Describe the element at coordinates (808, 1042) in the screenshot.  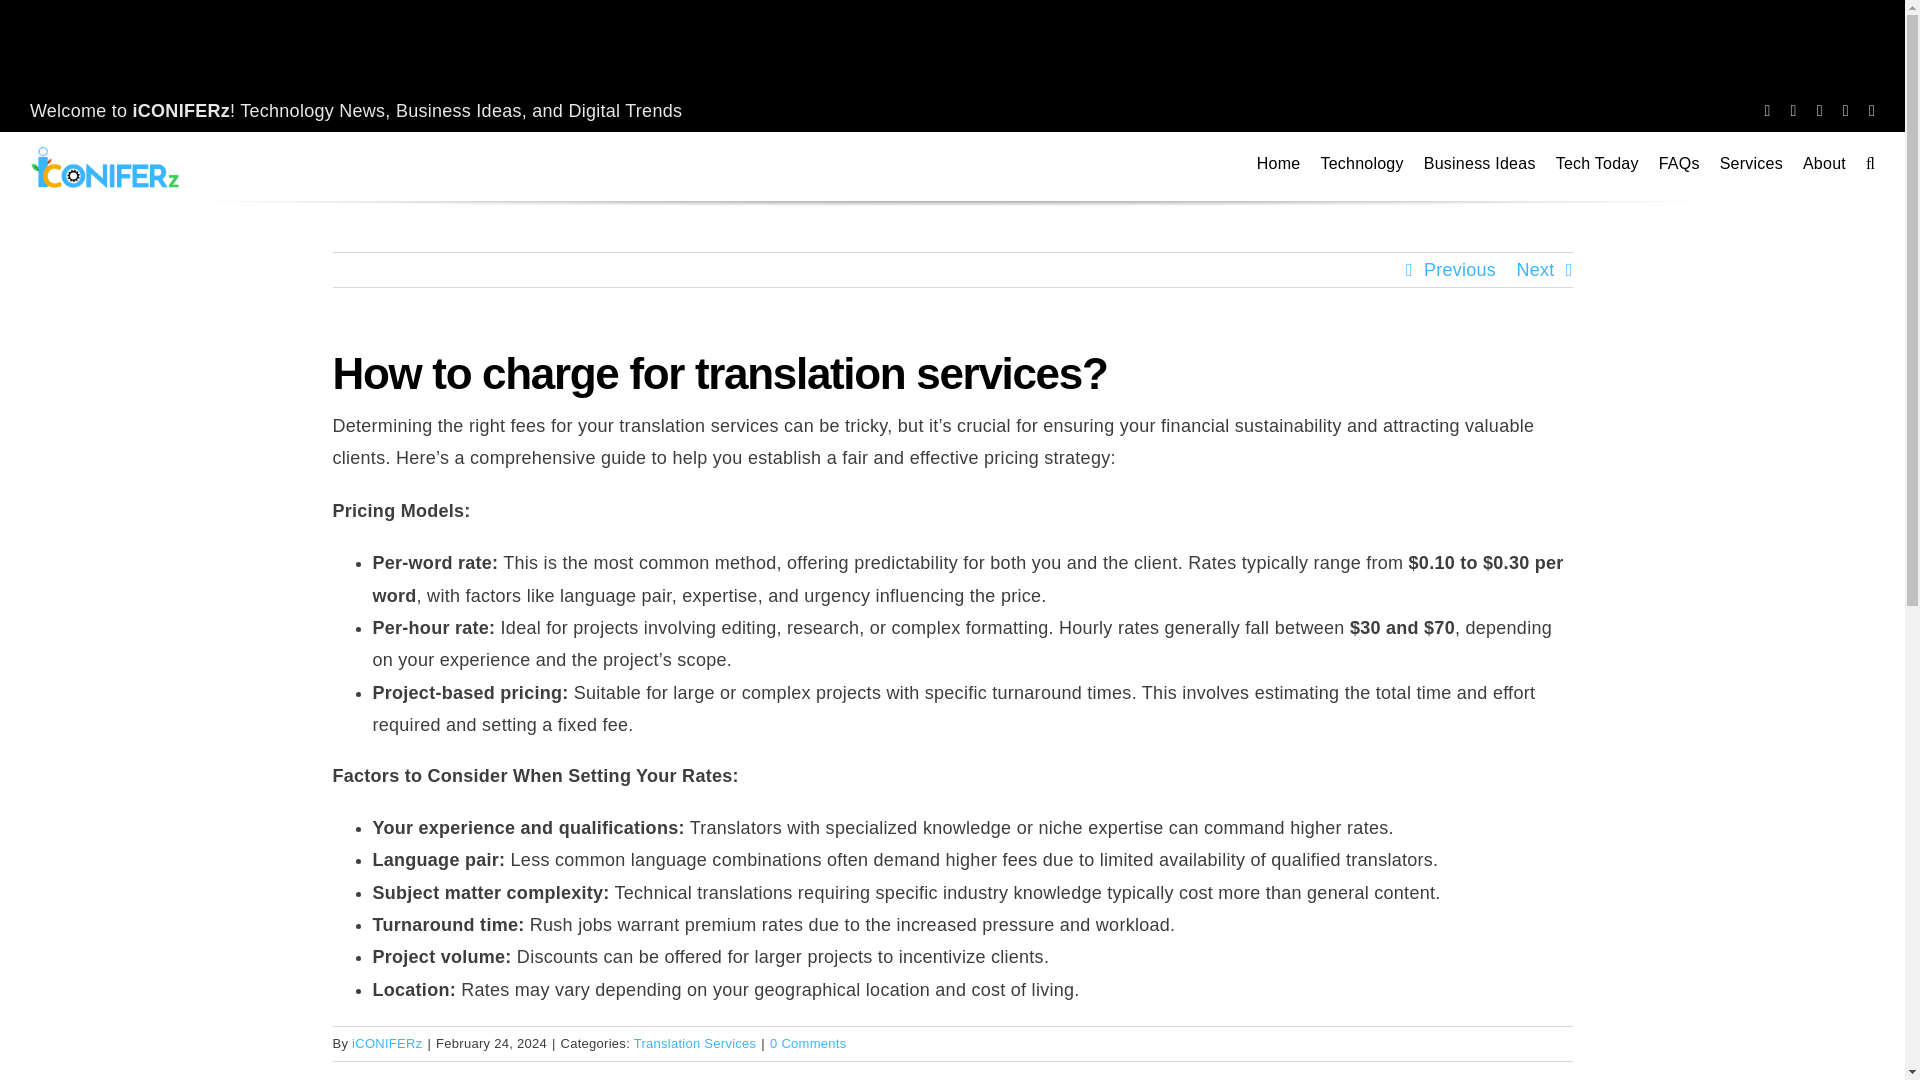
I see `0 Comments` at that location.